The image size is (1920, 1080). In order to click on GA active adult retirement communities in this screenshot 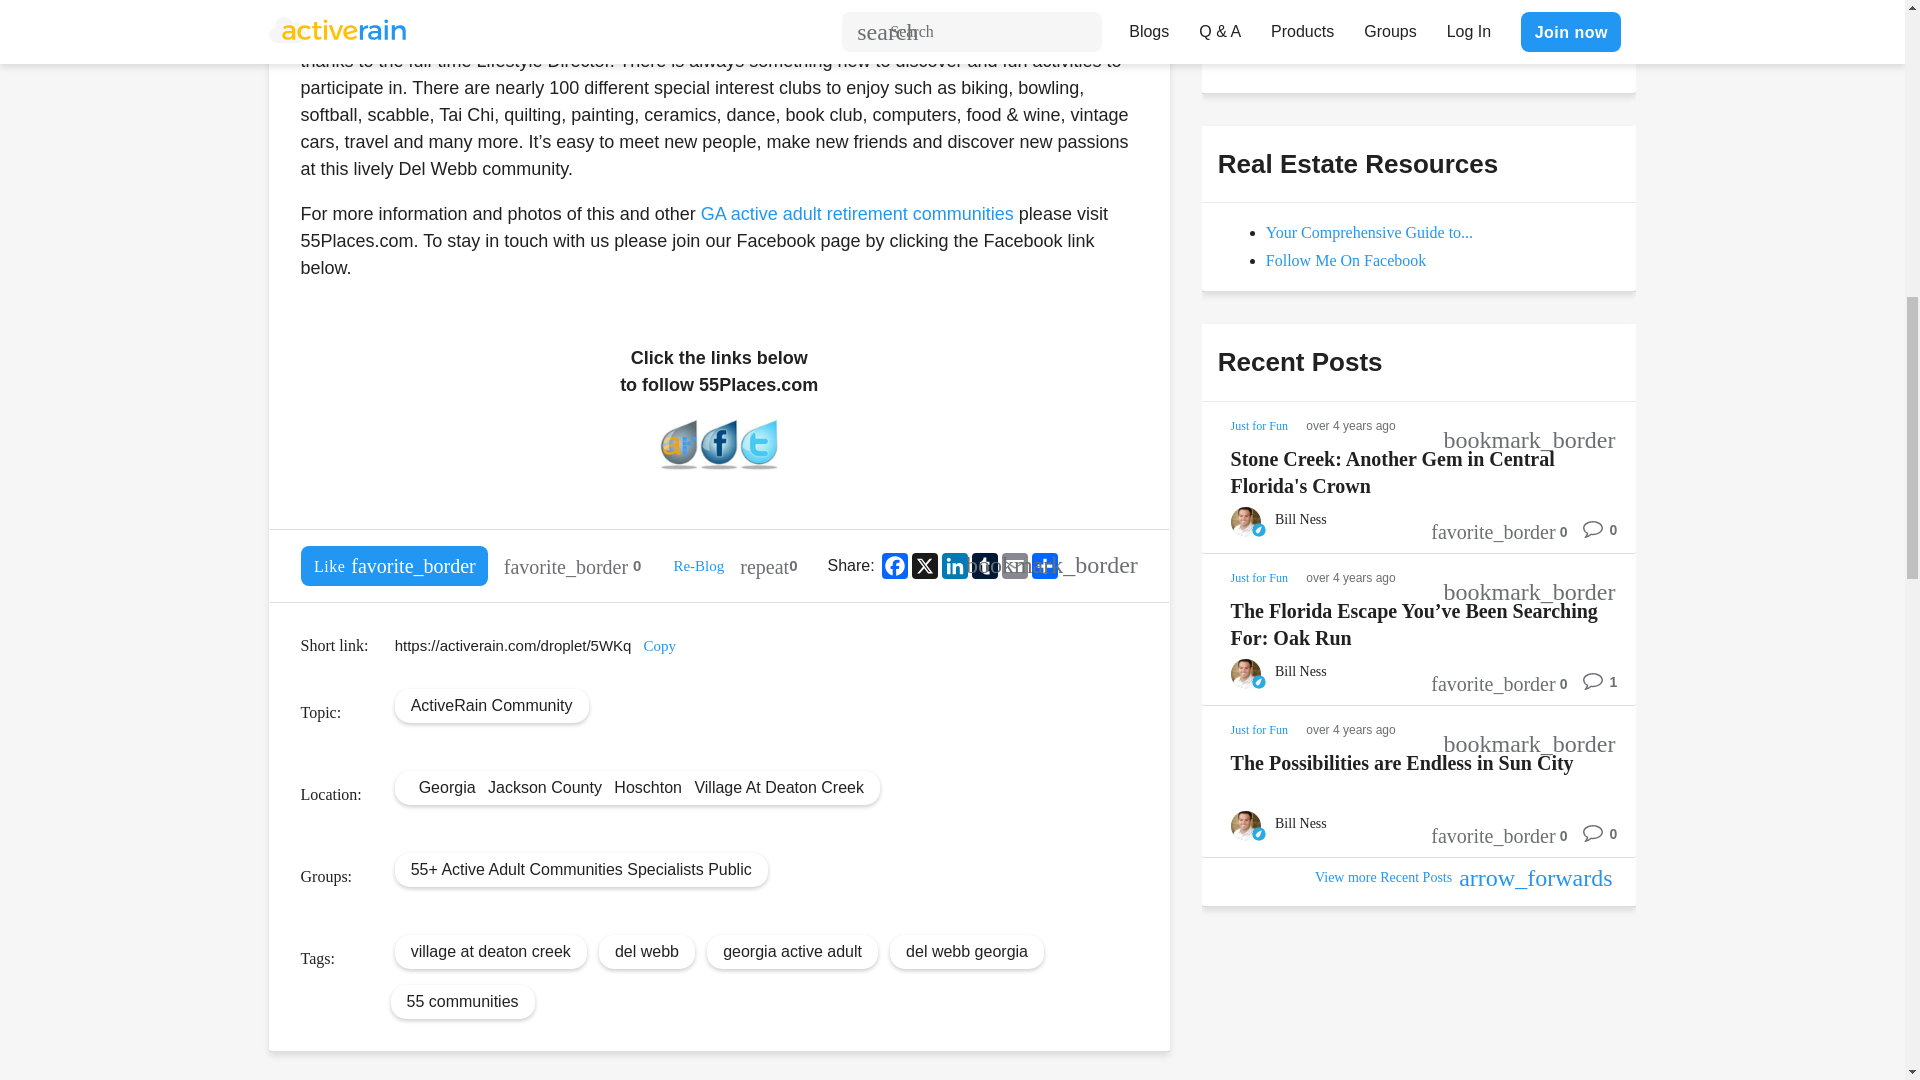, I will do `click(856, 214)`.